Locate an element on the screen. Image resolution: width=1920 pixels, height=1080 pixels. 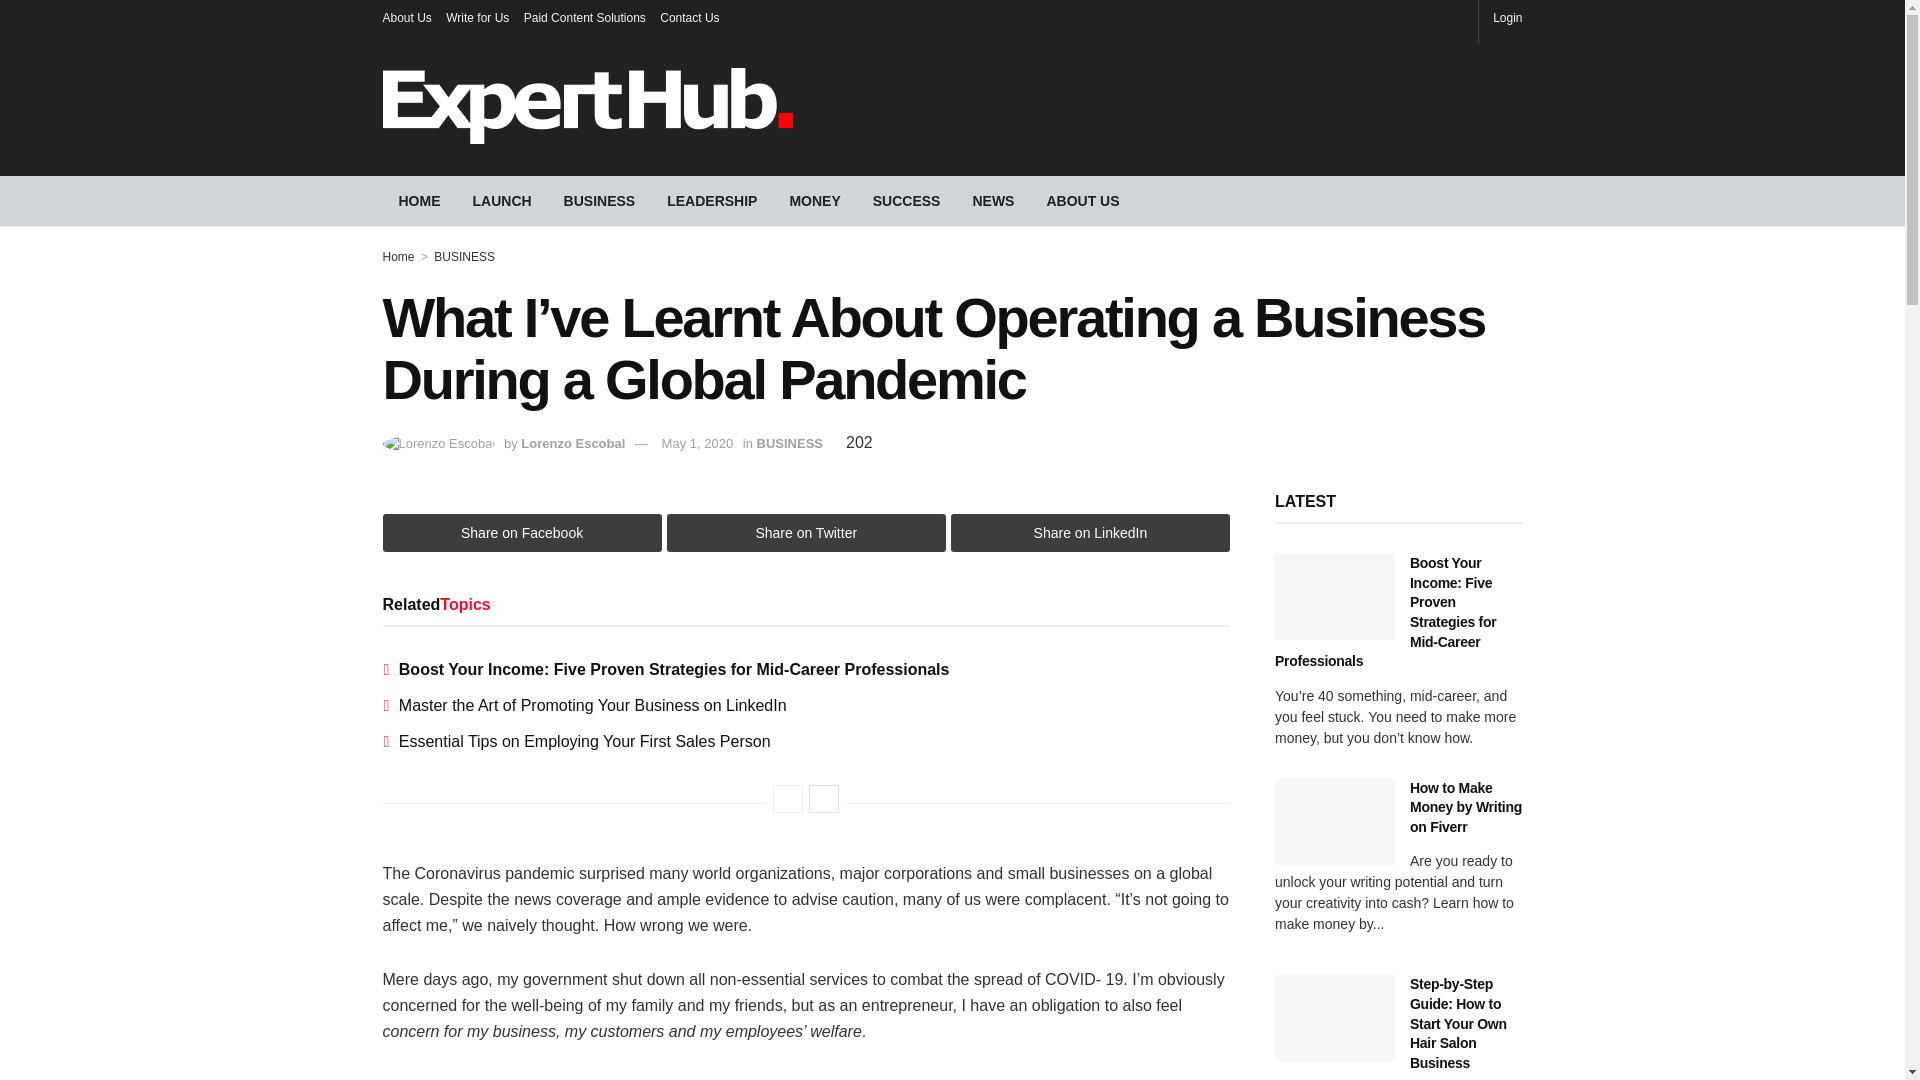
NEWS is located at coordinates (992, 200).